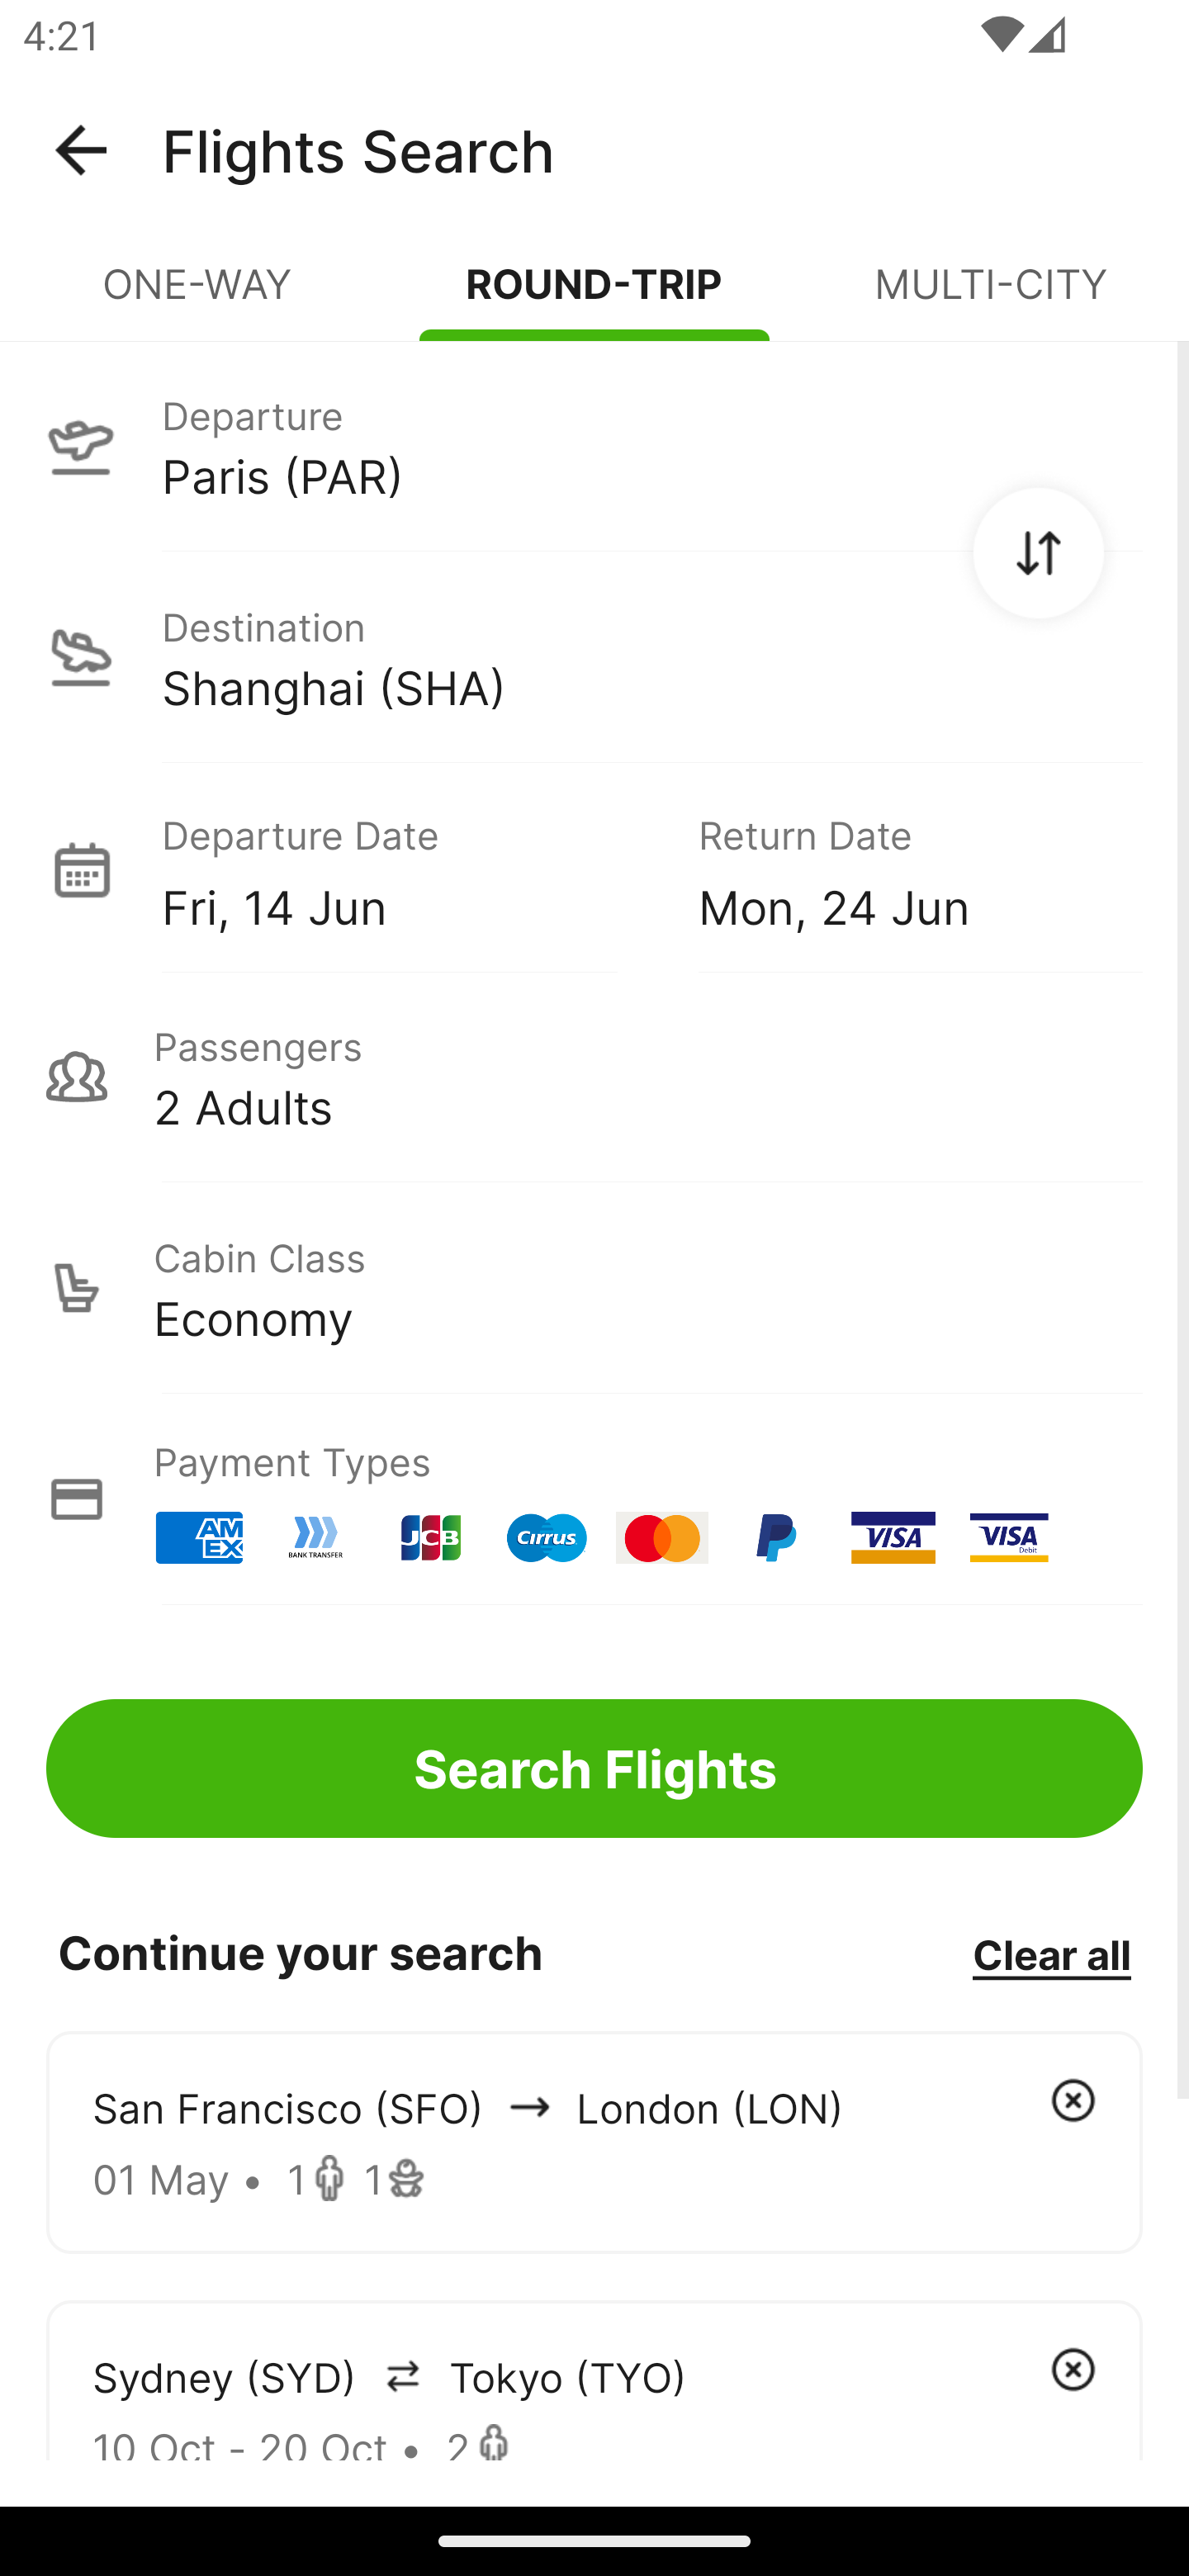  What do you see at coordinates (198, 297) in the screenshot?
I see `ONE-WAY` at bounding box center [198, 297].